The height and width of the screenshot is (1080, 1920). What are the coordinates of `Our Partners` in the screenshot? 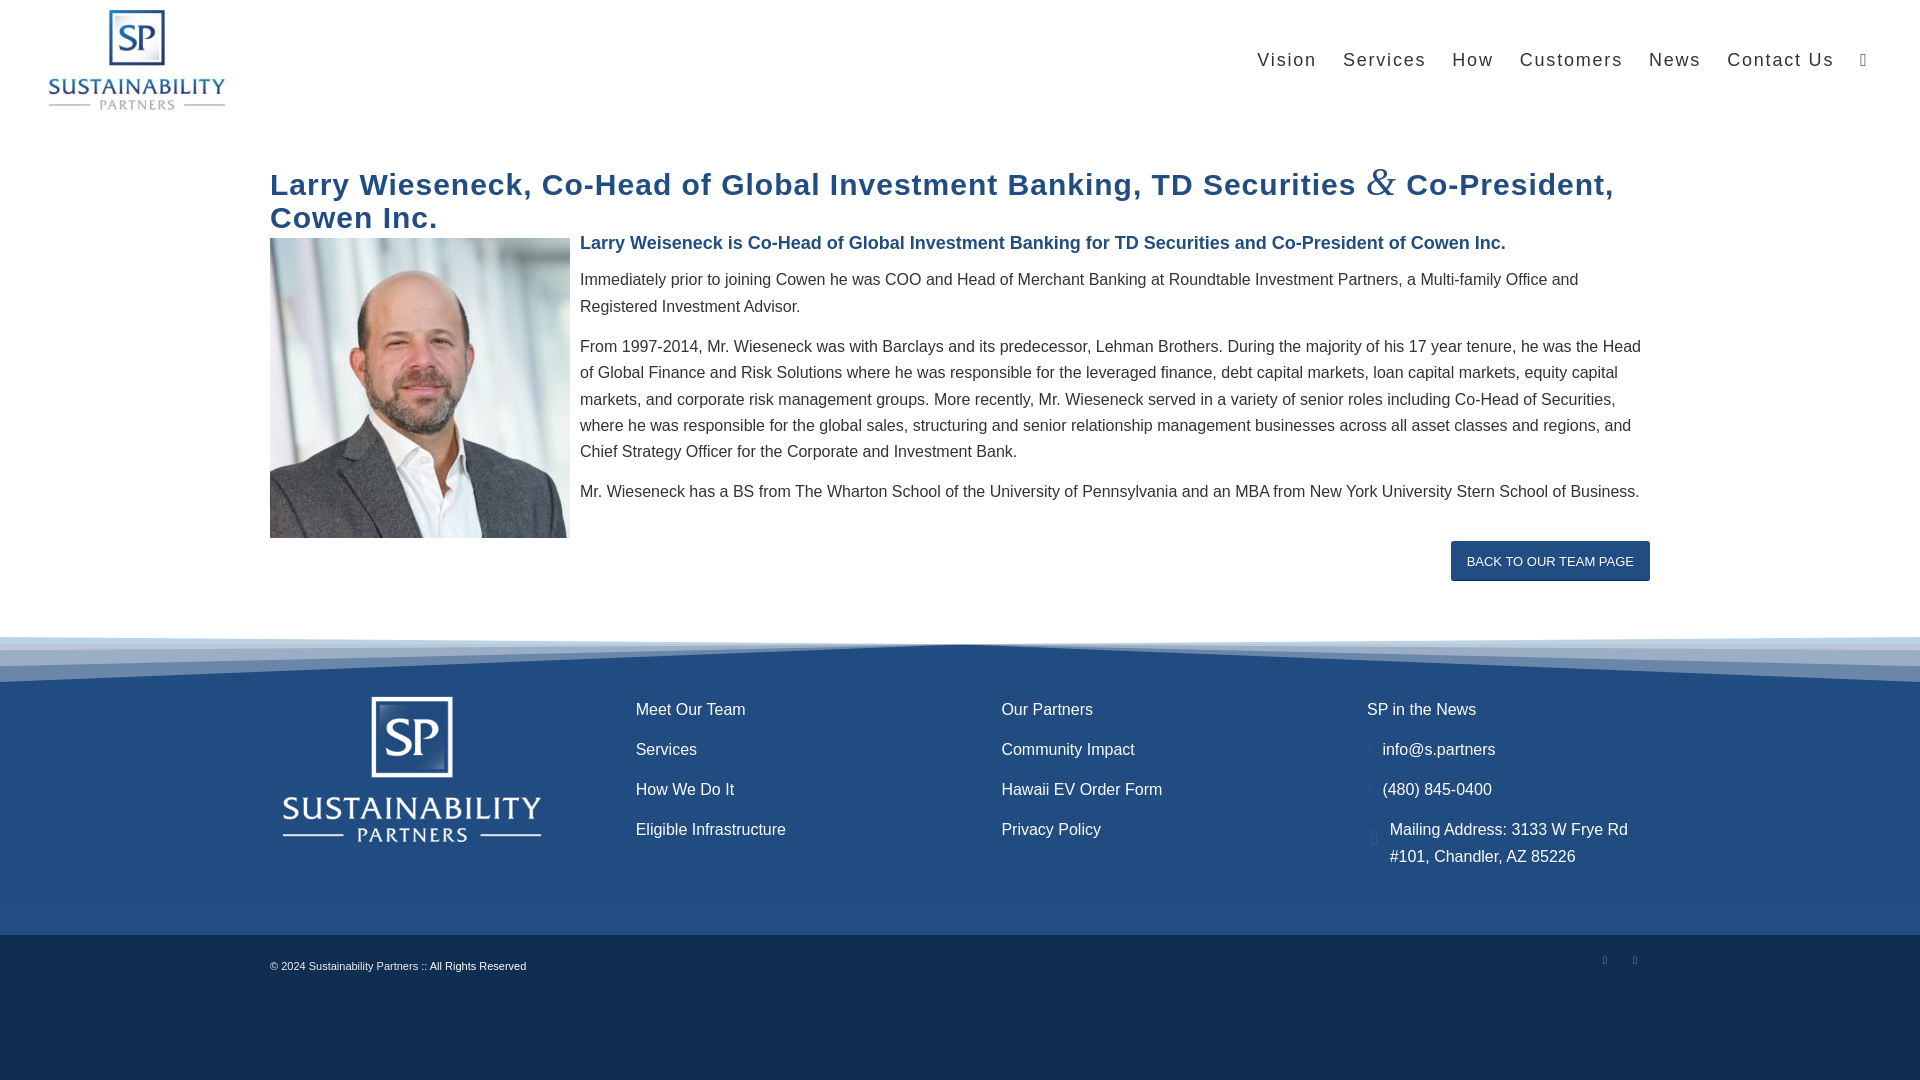 It's located at (1046, 709).